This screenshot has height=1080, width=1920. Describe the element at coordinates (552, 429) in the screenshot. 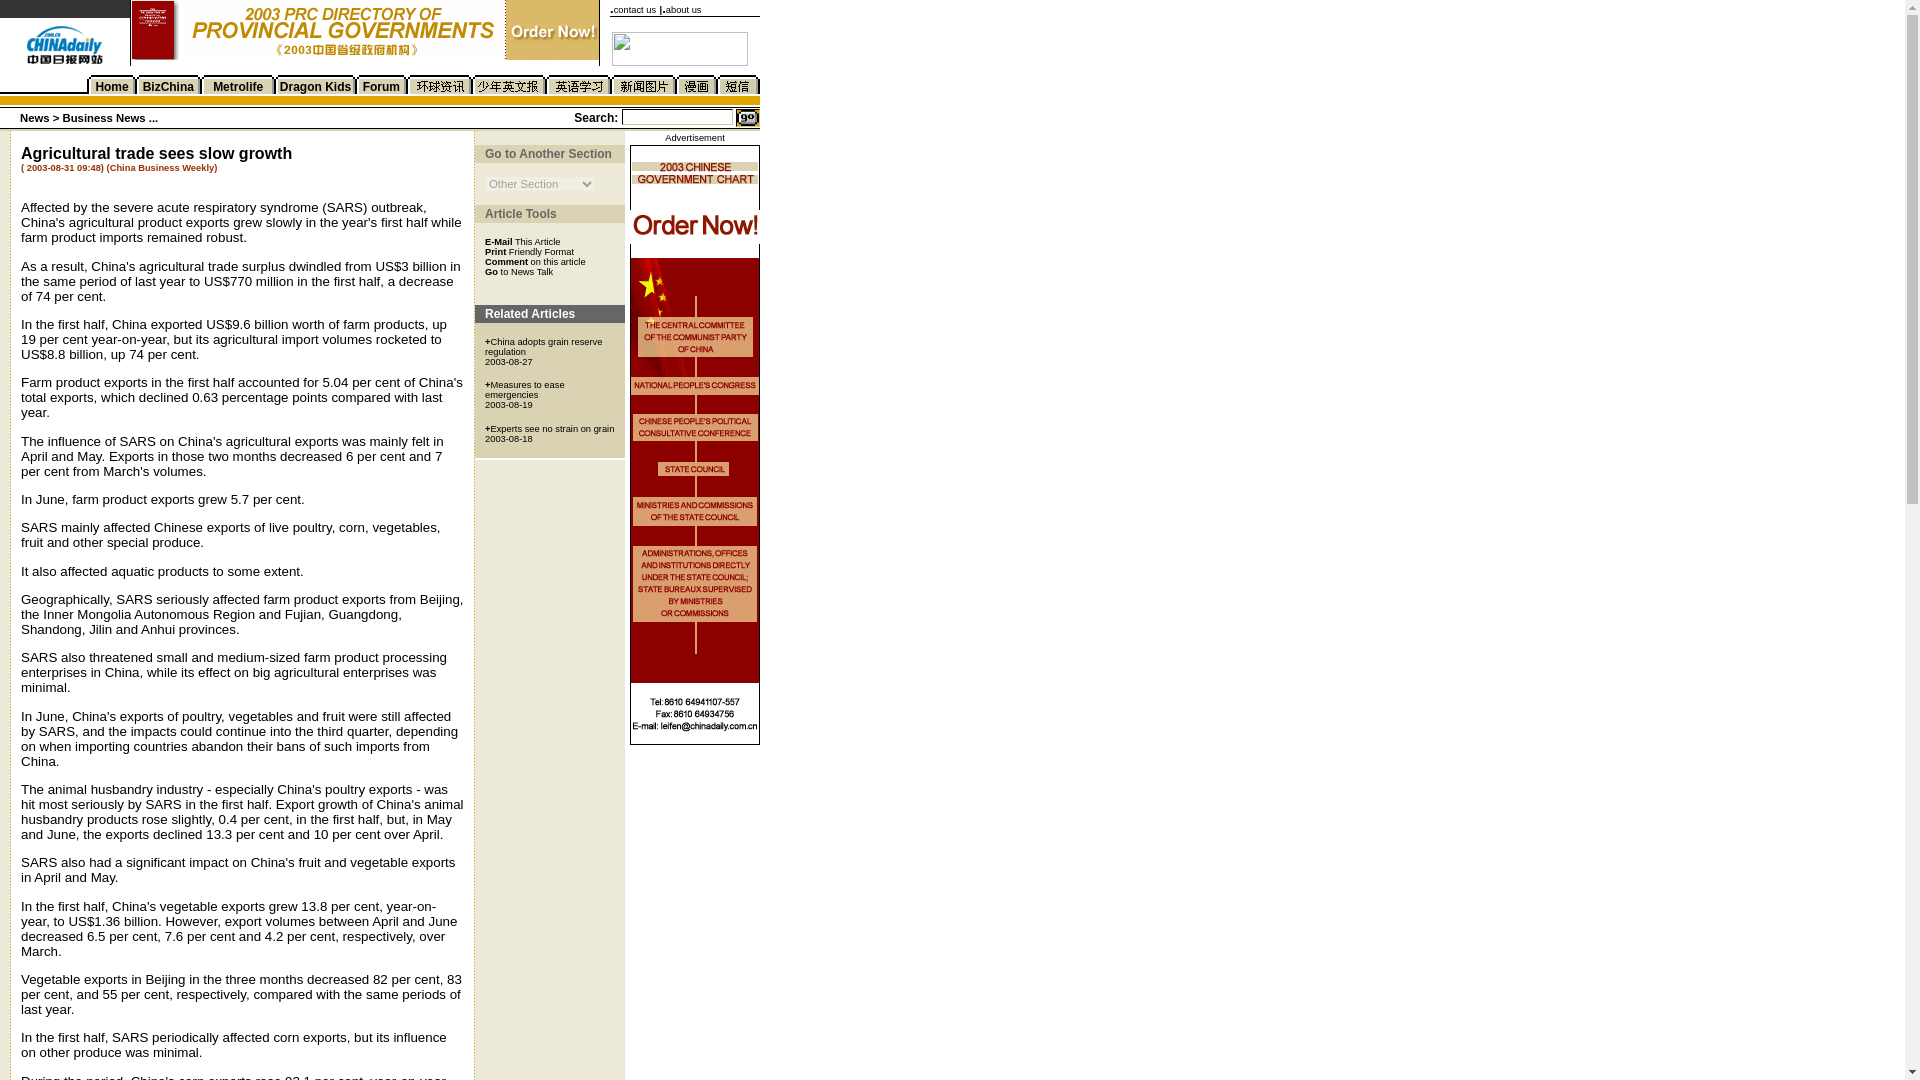

I see `Experts see no strain on grain` at that location.